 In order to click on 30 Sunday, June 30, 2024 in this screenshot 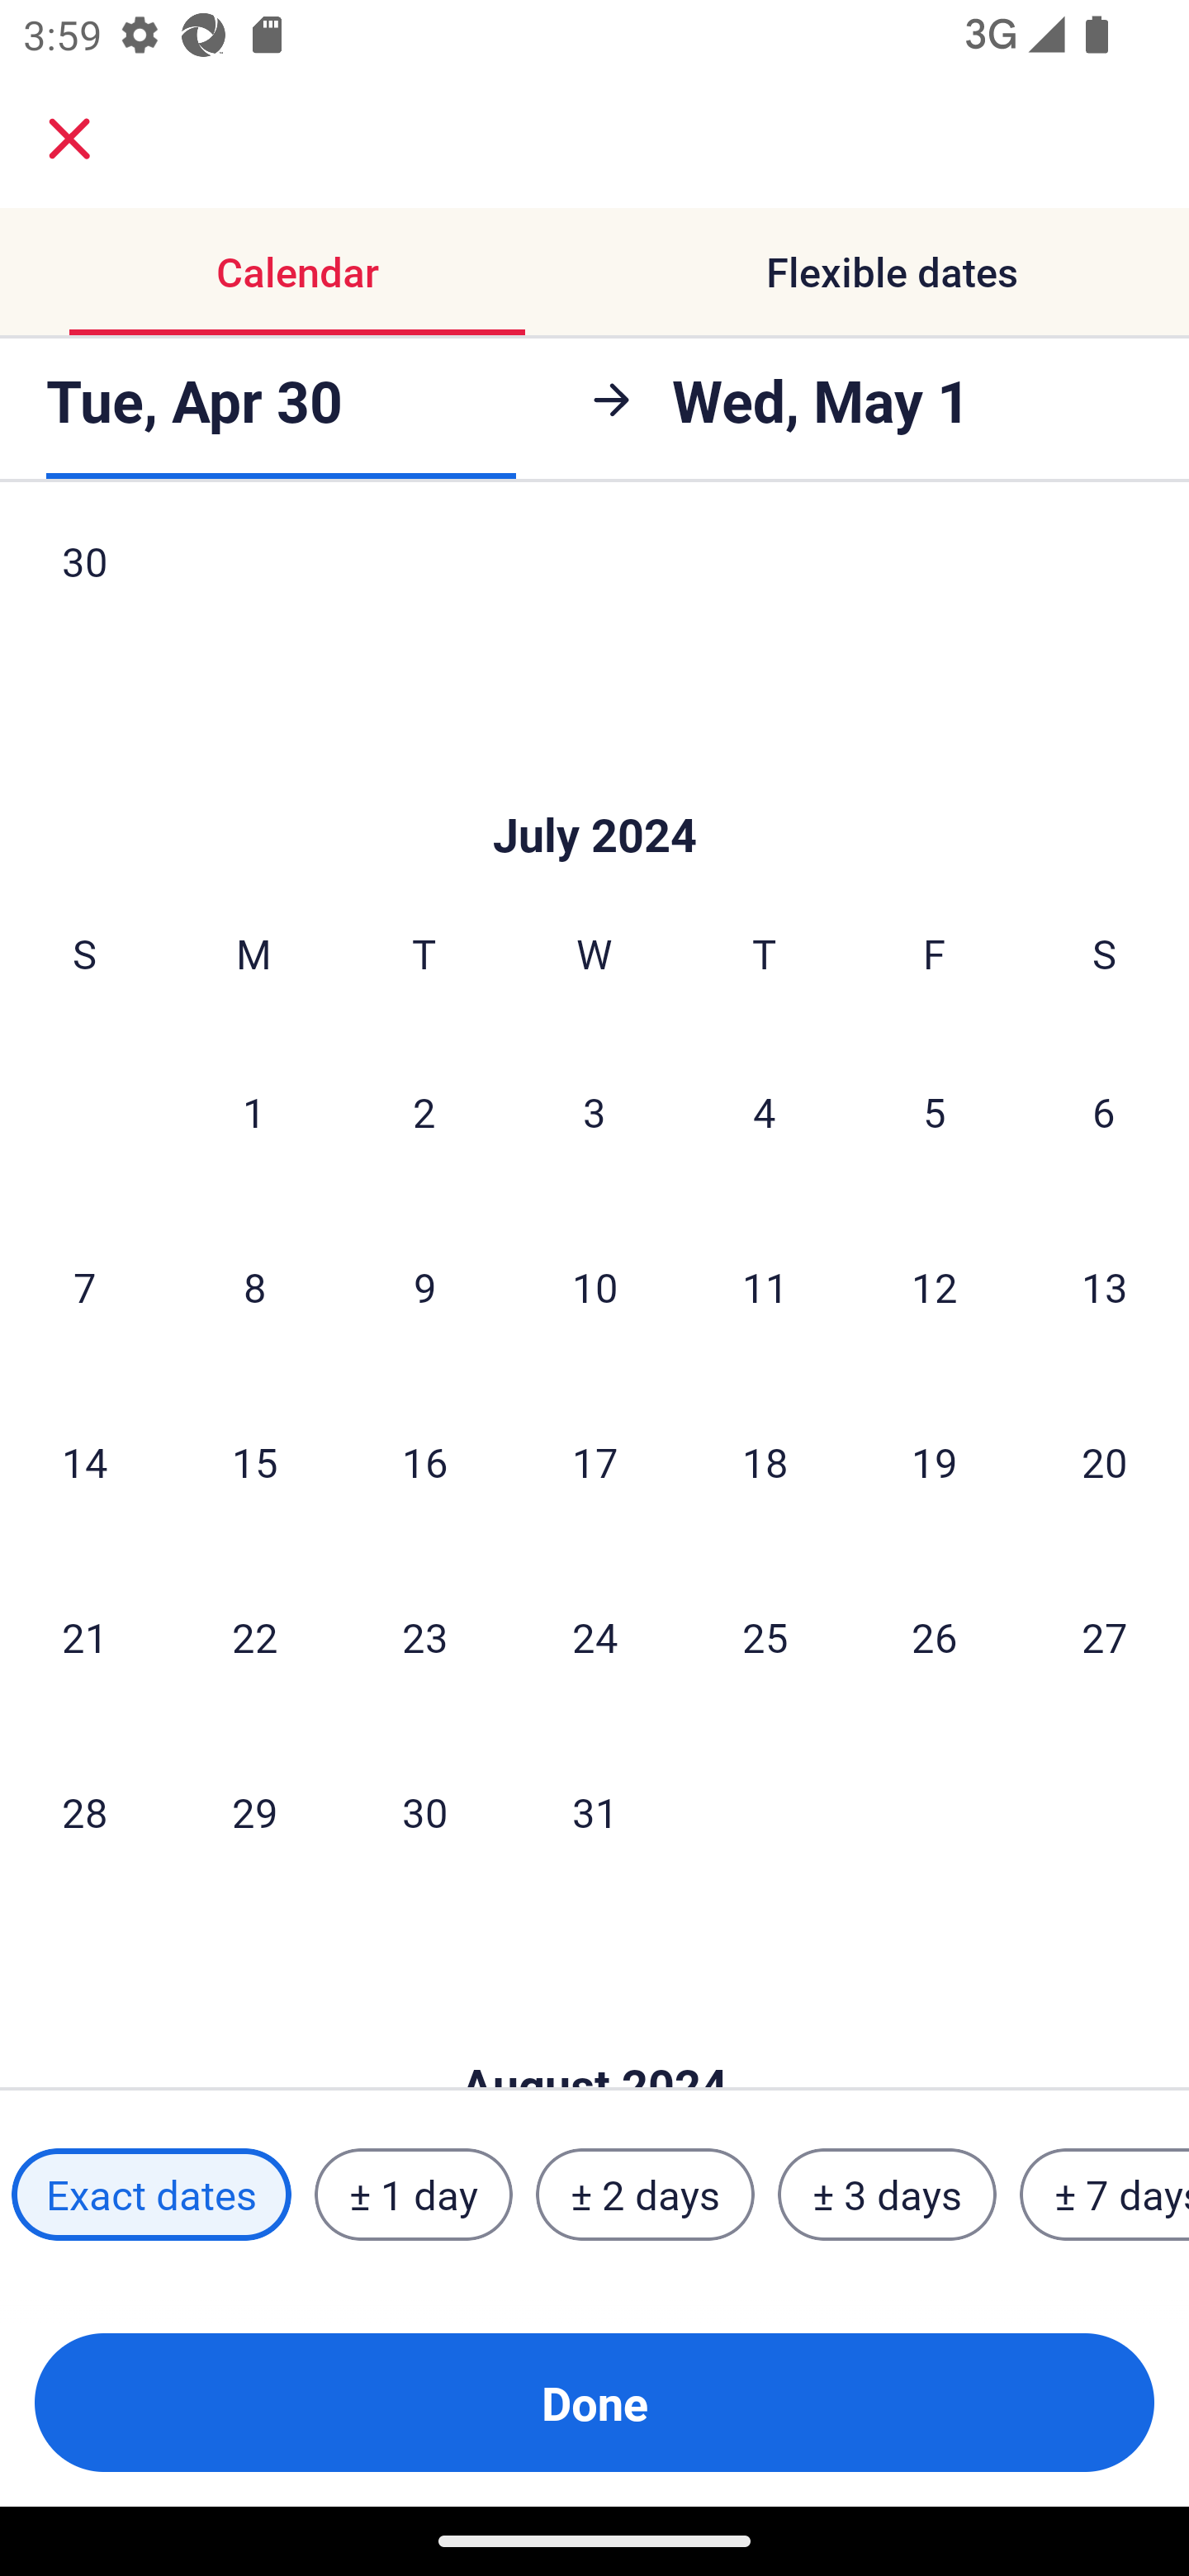, I will do `click(84, 587)`.